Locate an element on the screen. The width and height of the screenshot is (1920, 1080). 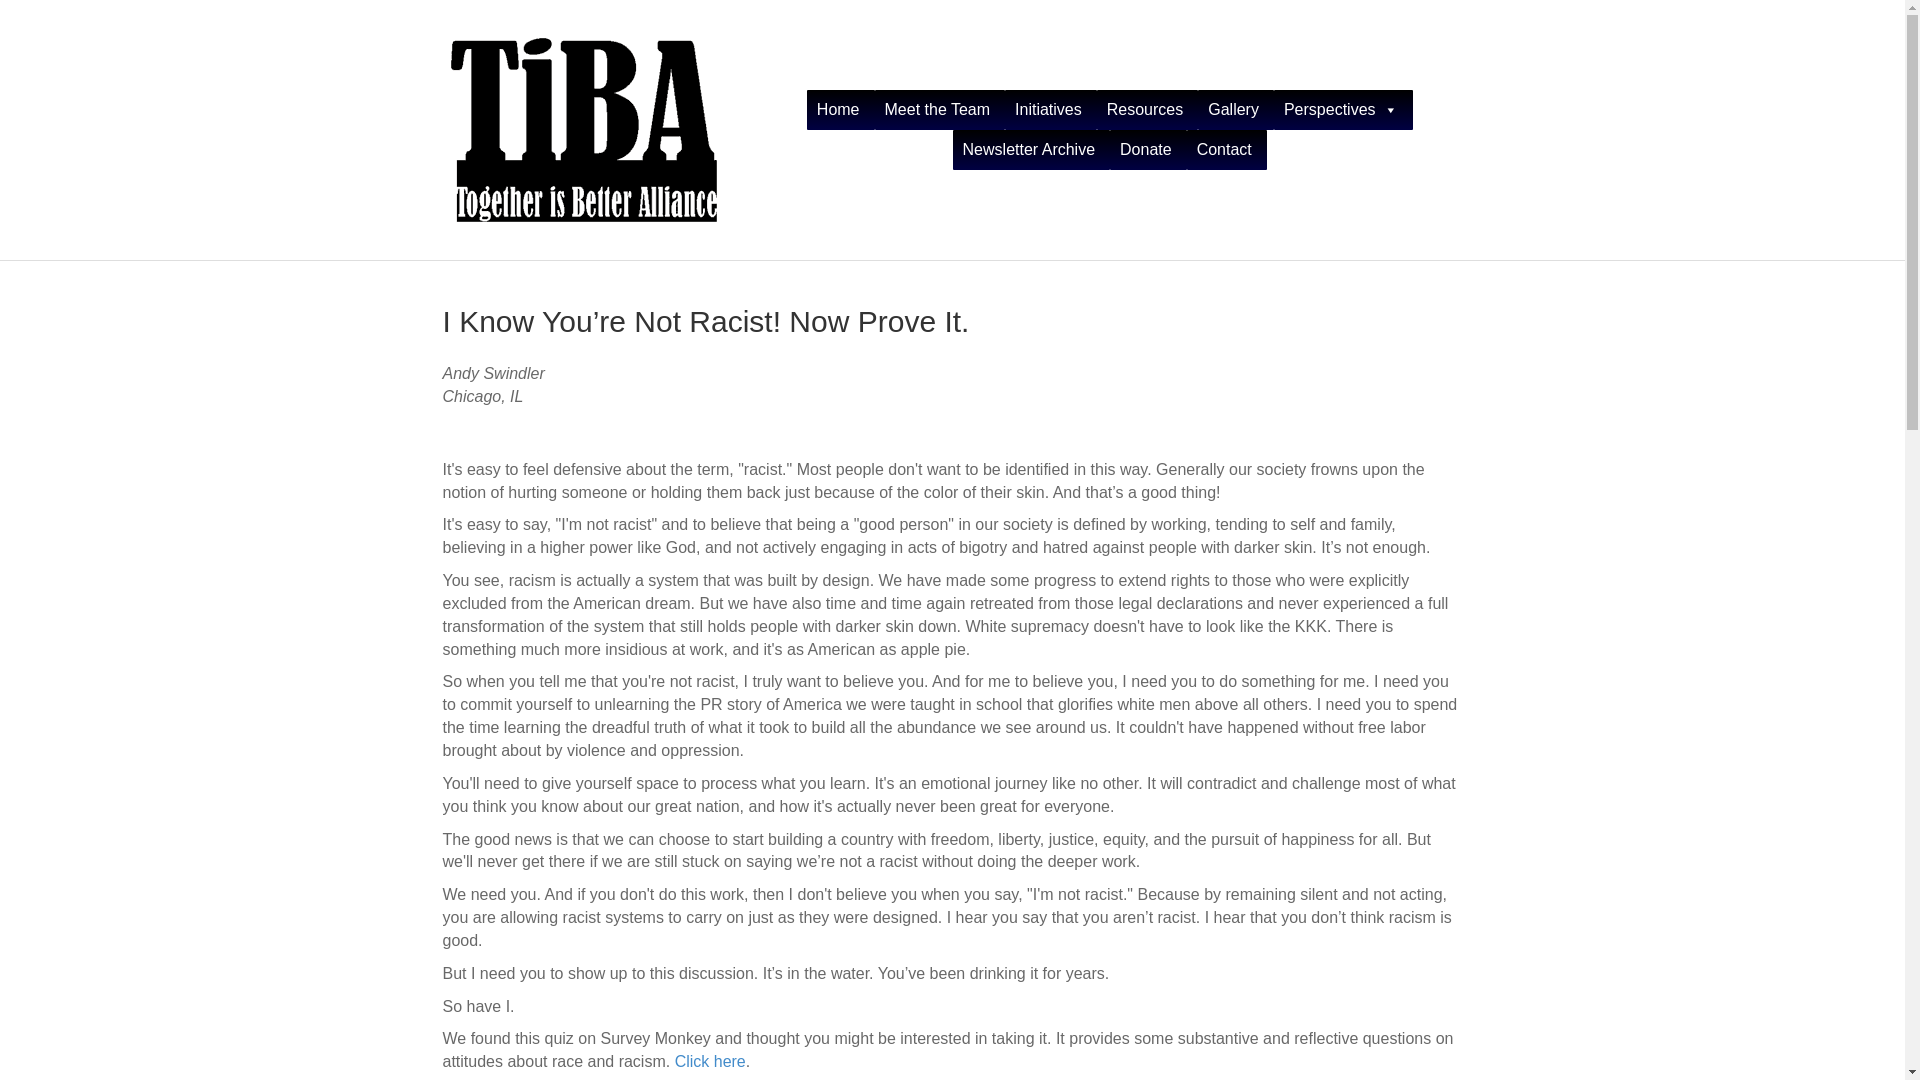
Newsletter Archive is located at coordinates (1032, 149).